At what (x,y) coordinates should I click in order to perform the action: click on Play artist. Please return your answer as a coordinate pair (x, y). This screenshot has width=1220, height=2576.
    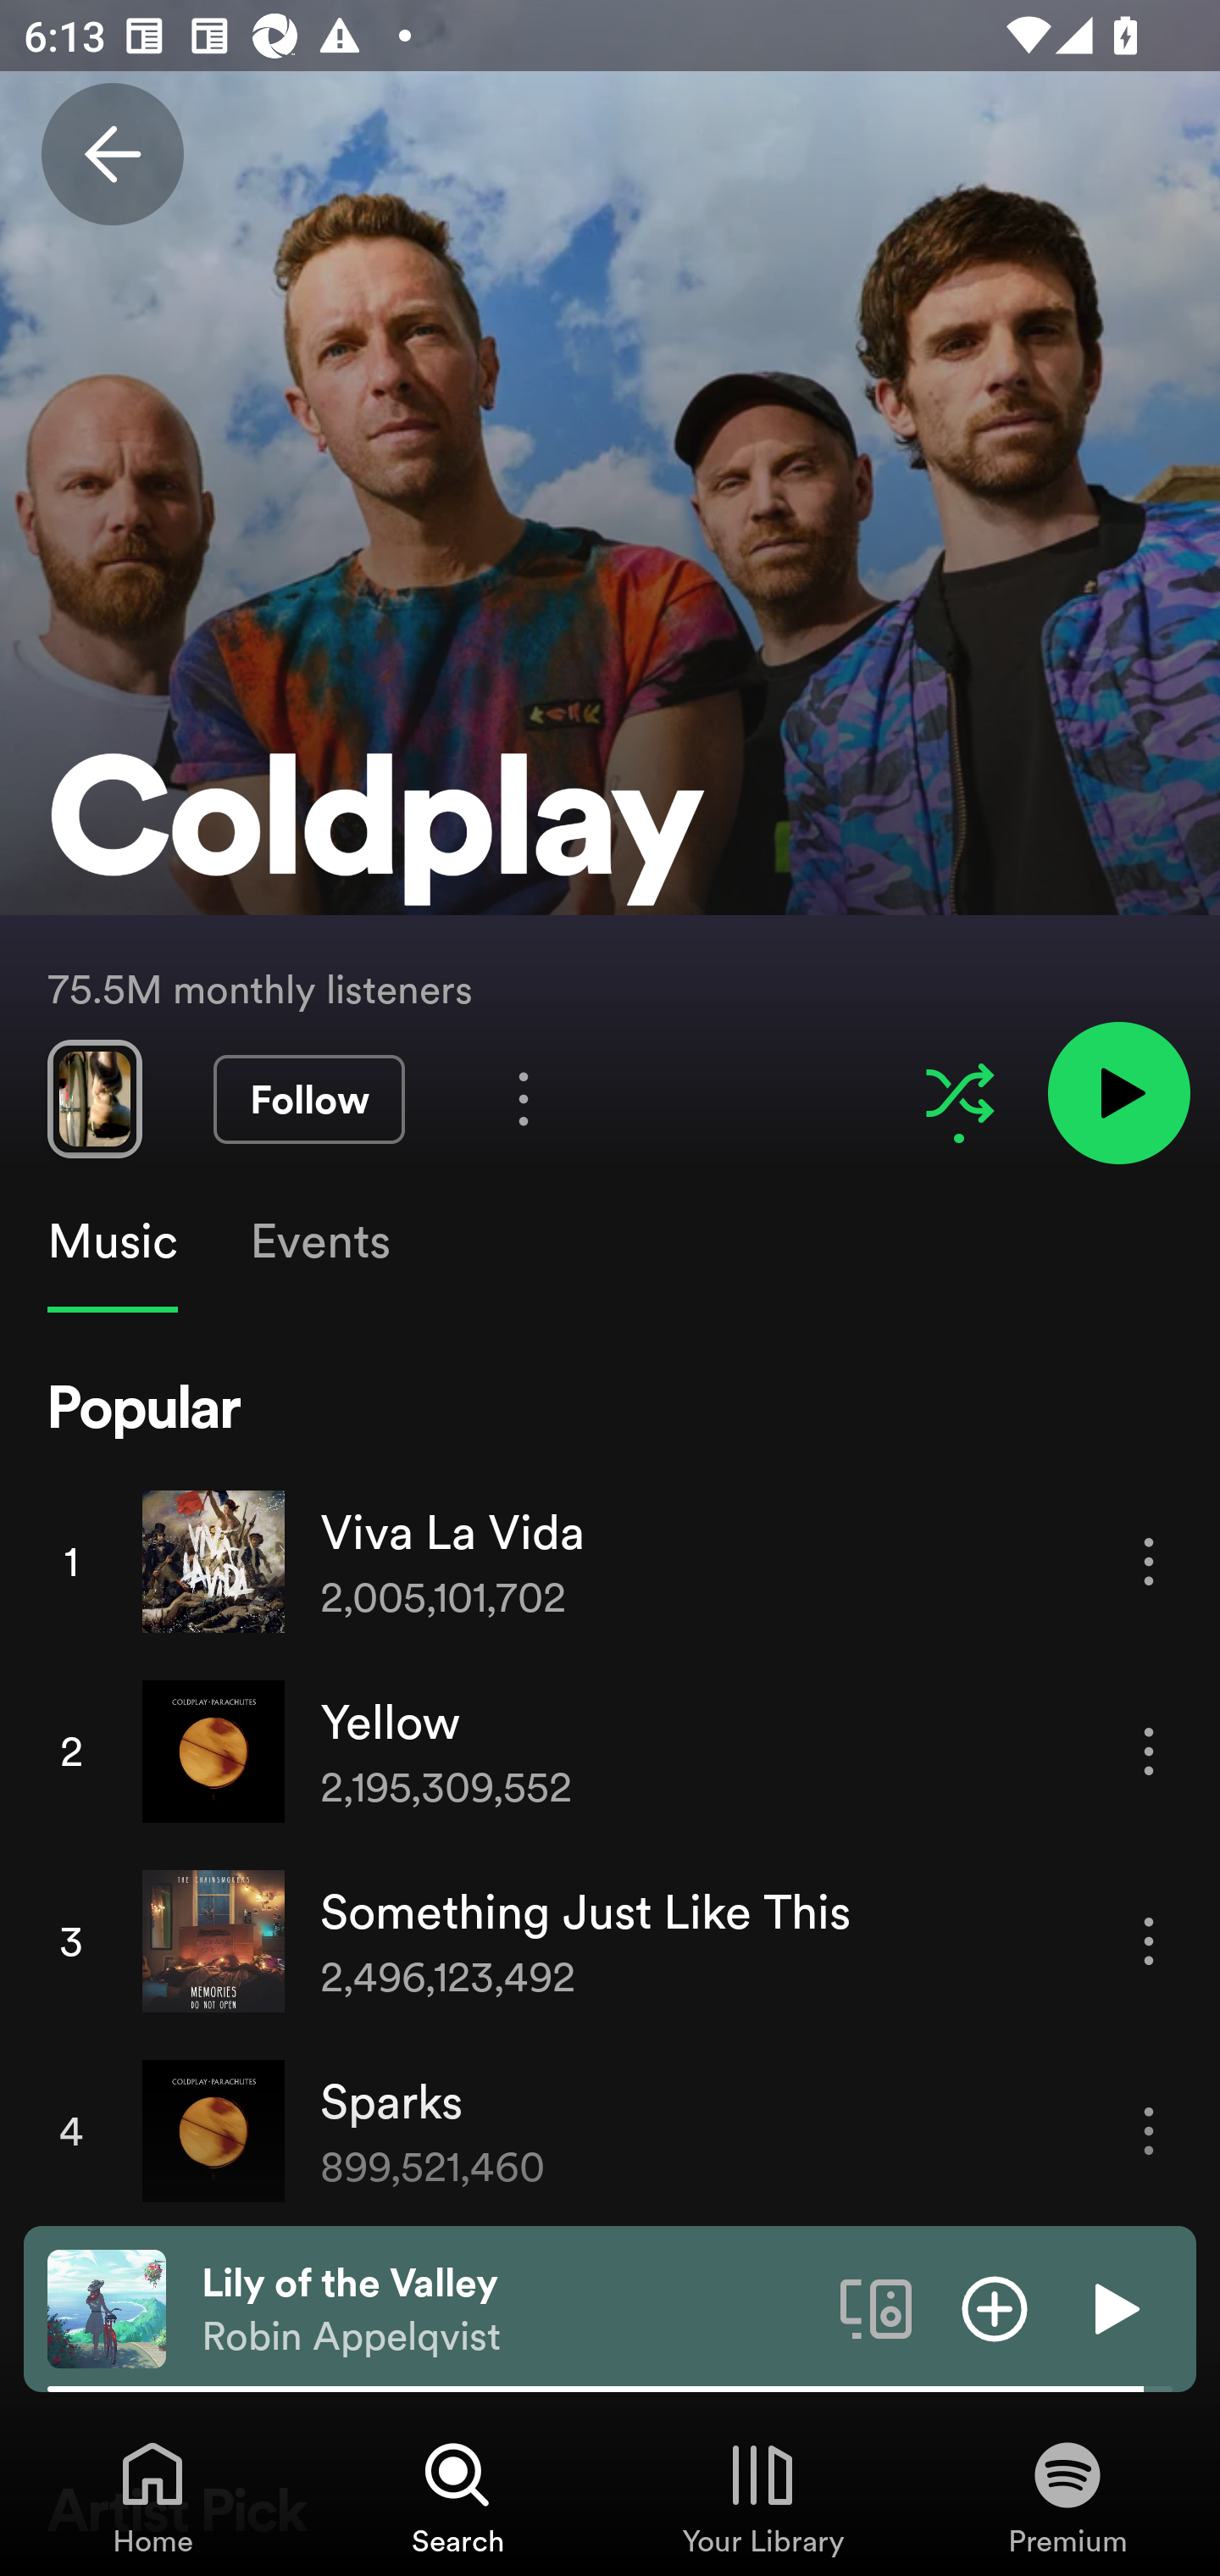
    Looking at the image, I should click on (1118, 1091).